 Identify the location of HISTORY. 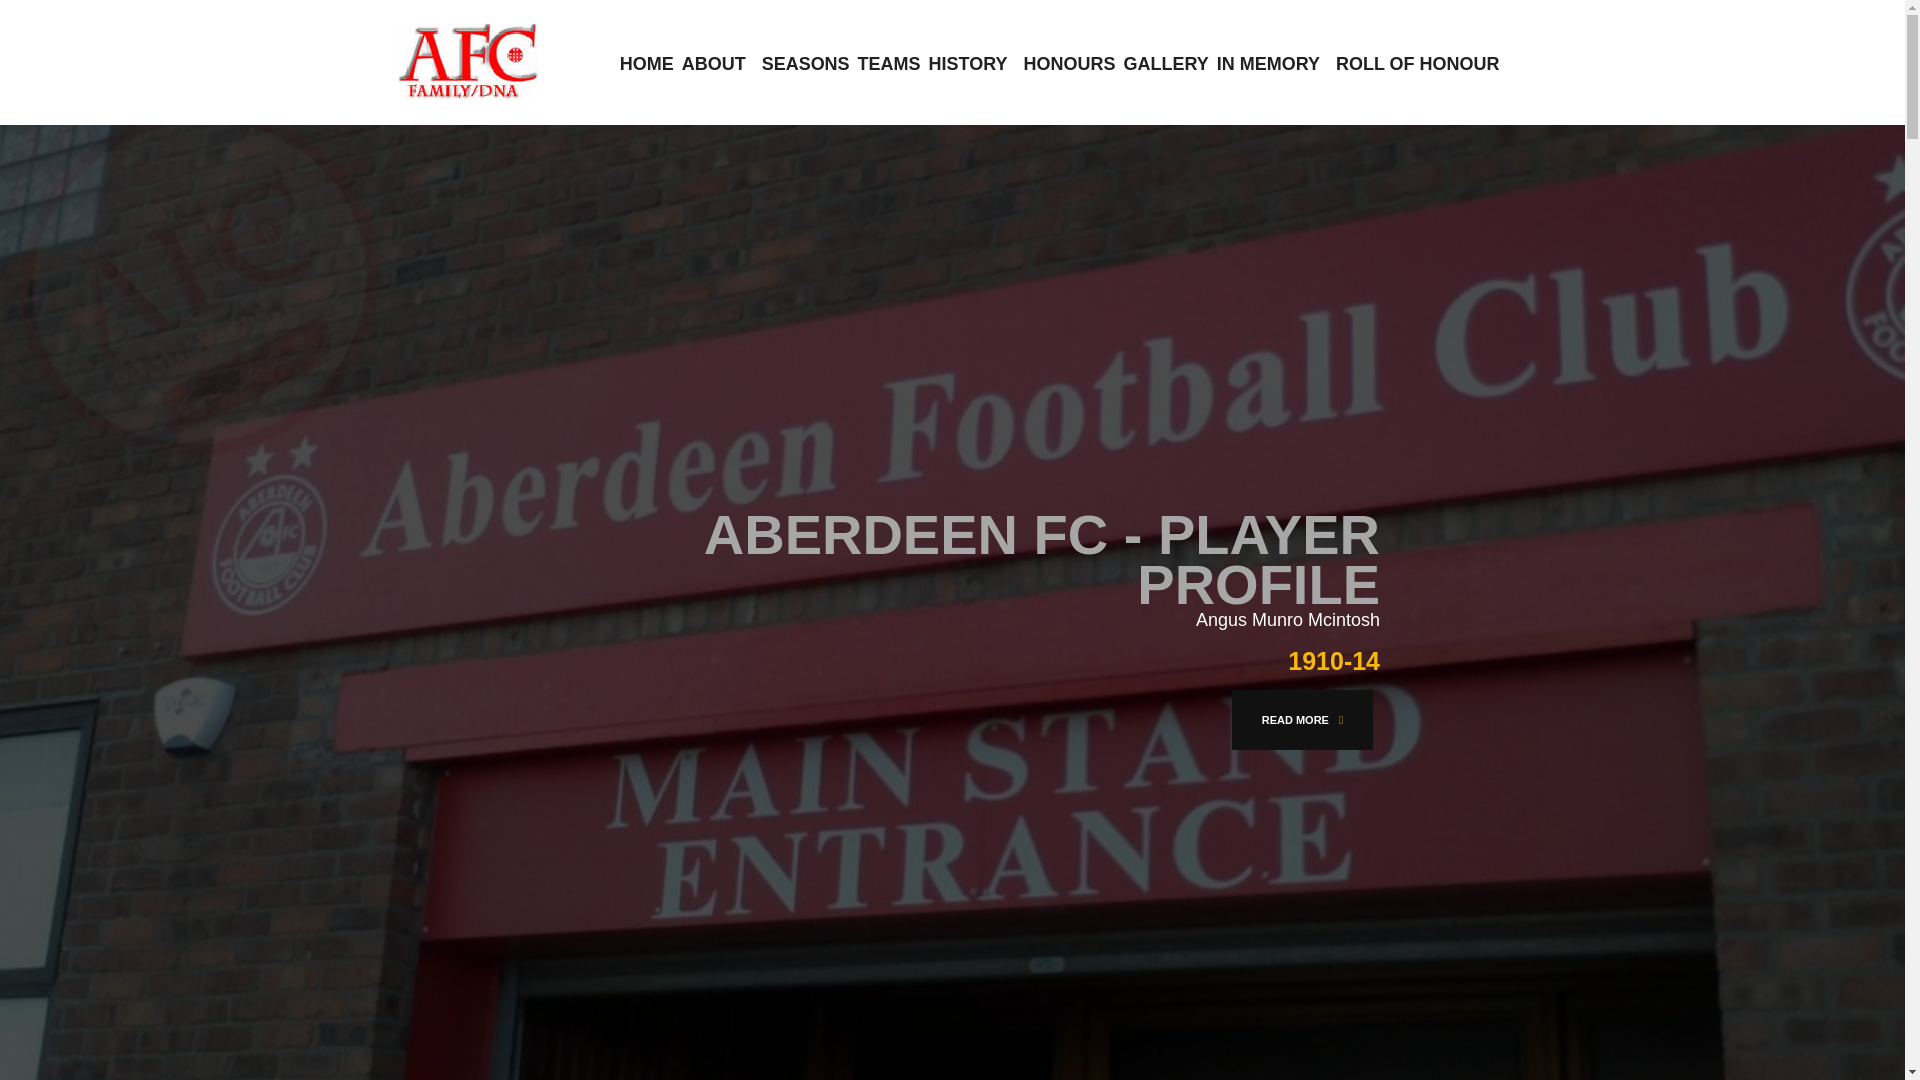
(968, 64).